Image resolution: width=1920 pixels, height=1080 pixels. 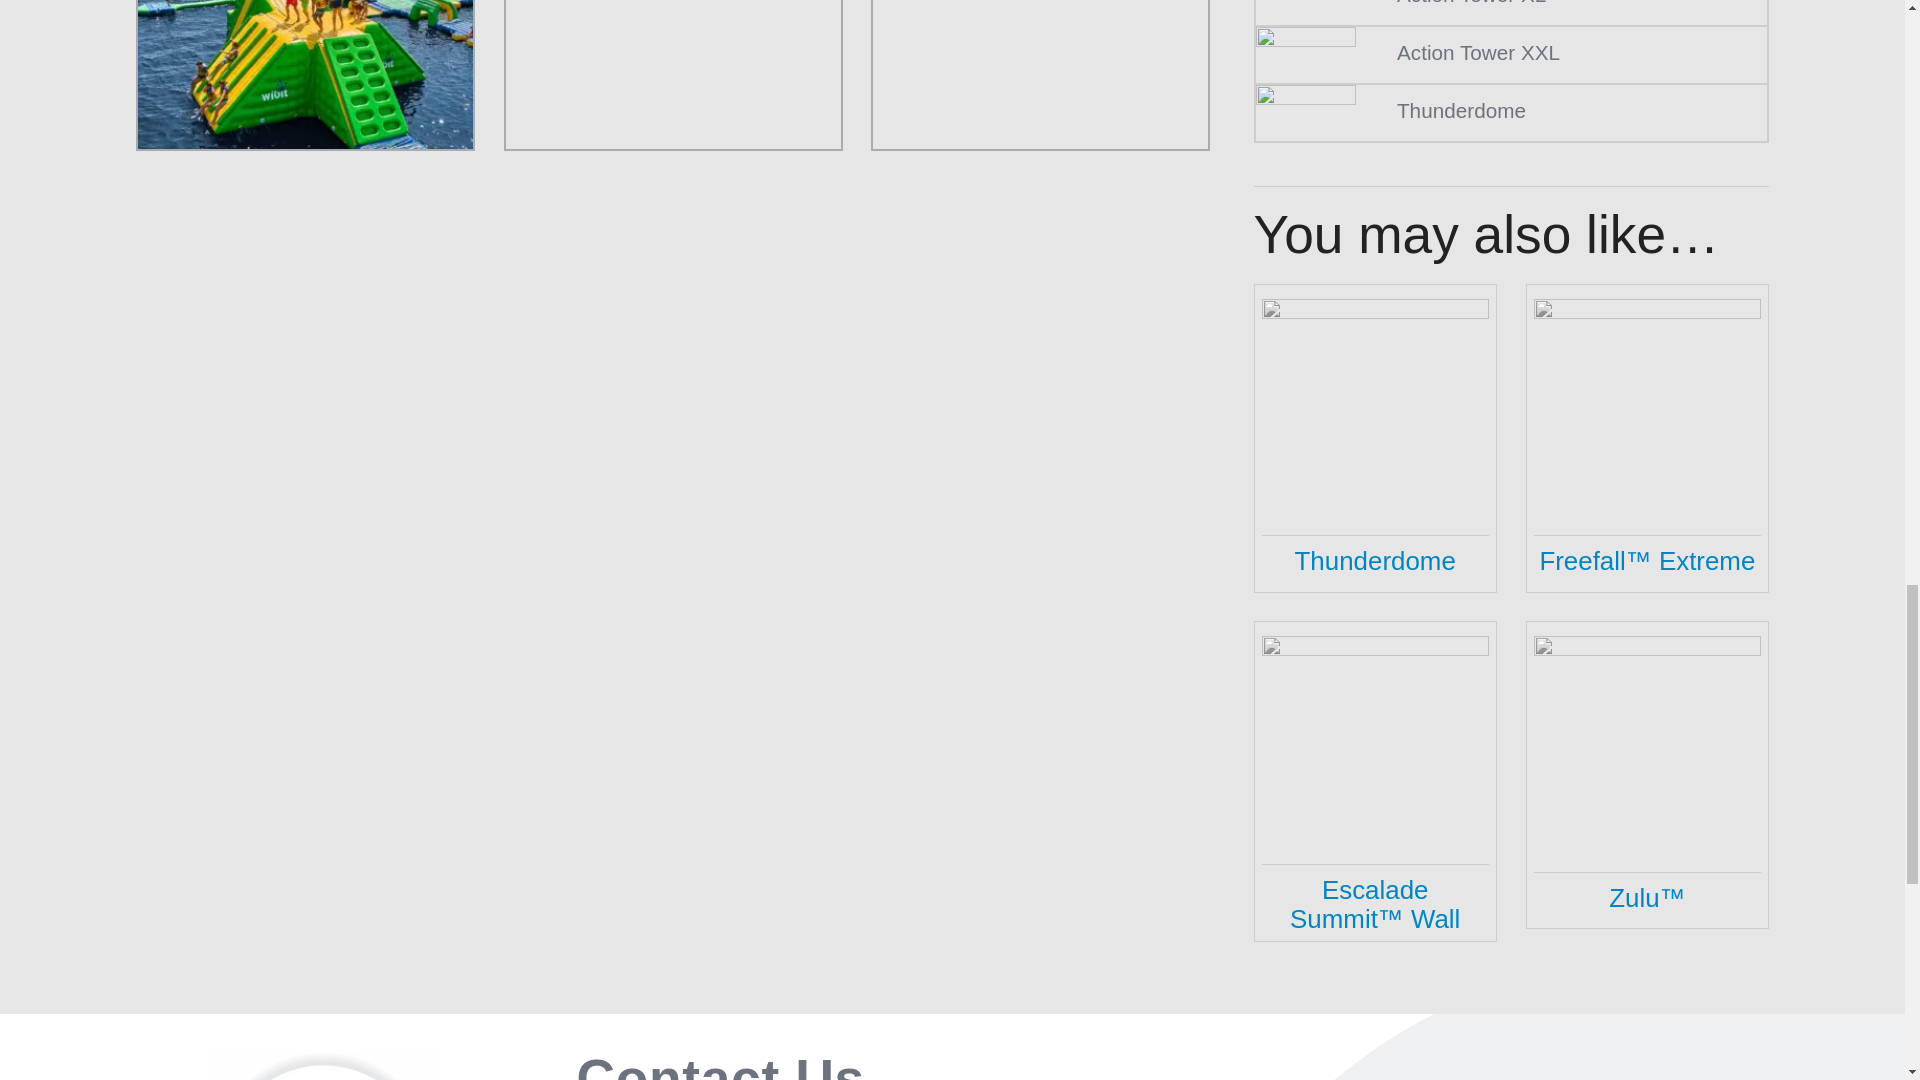 What do you see at coordinates (305, 74) in the screenshot?
I see `Mountain -gallery 2` at bounding box center [305, 74].